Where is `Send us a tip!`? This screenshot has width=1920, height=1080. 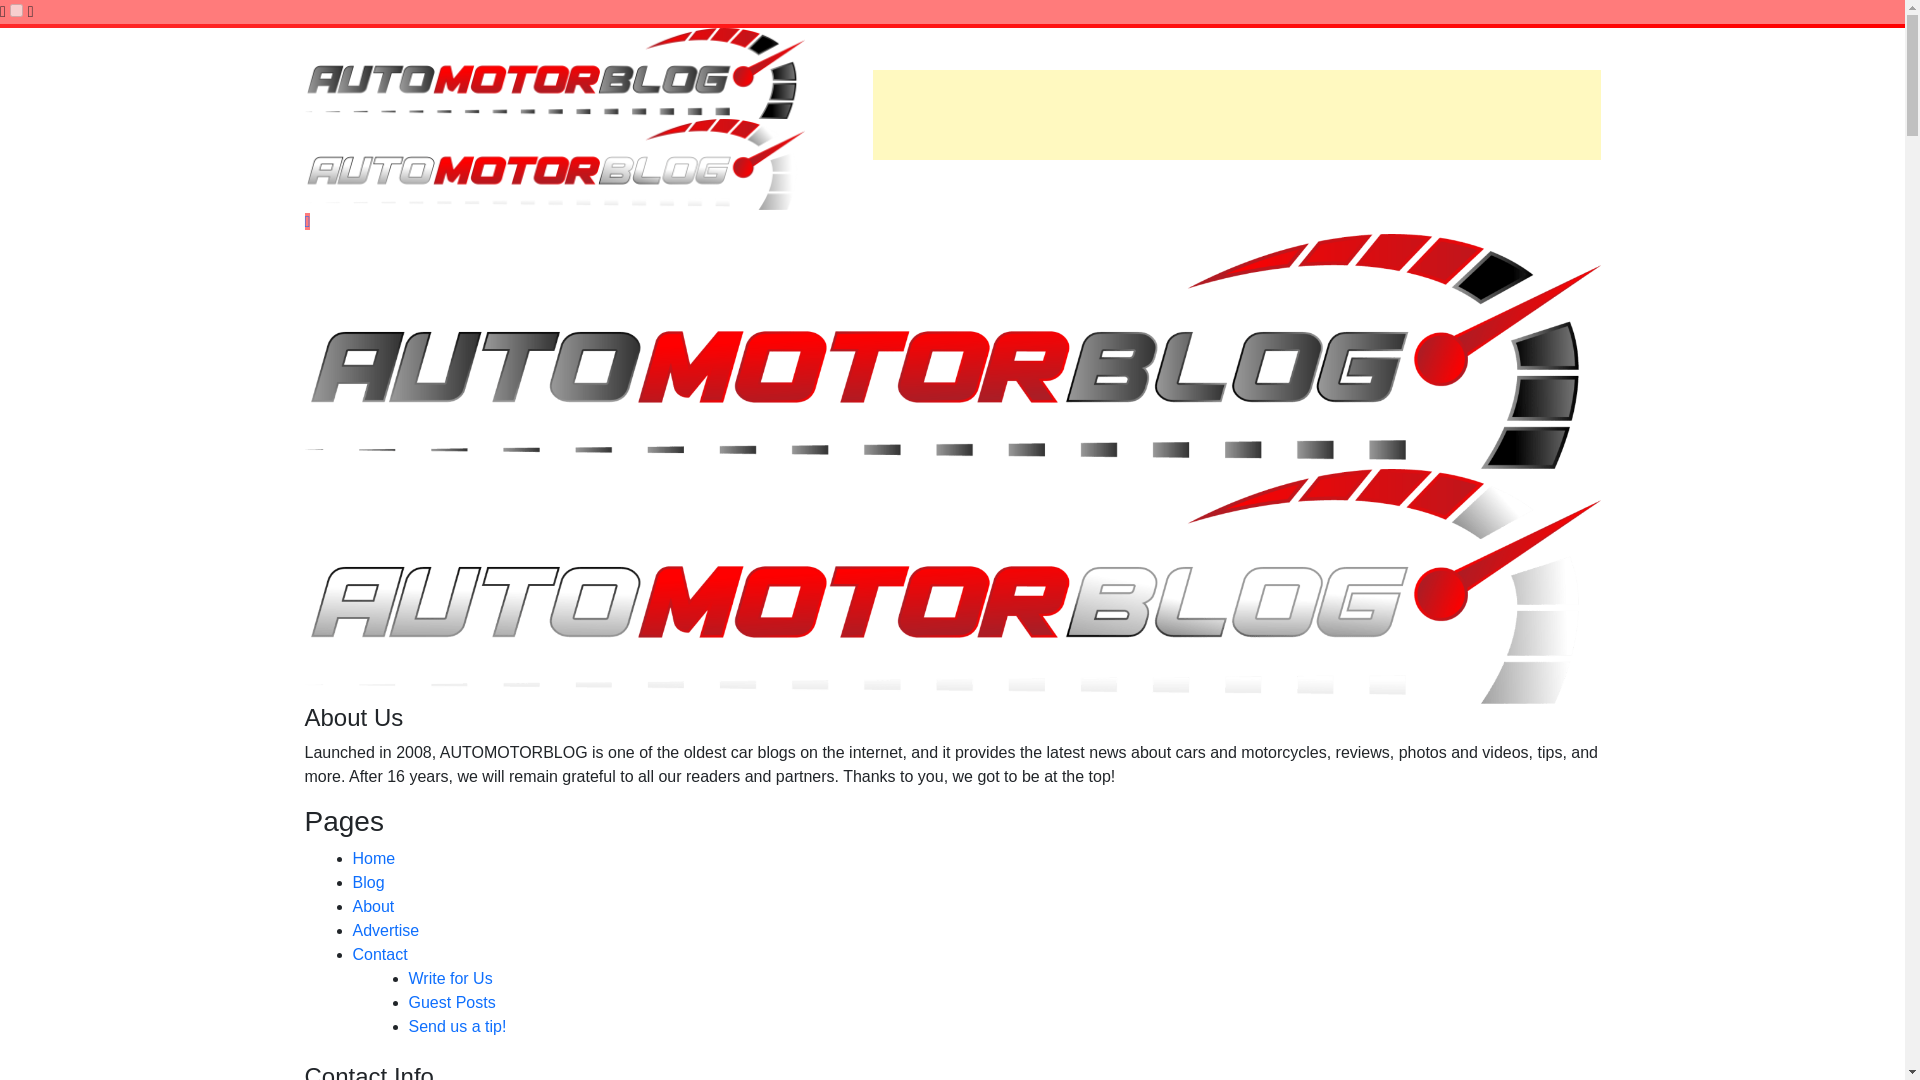
Send us a tip! is located at coordinates (456, 1026).